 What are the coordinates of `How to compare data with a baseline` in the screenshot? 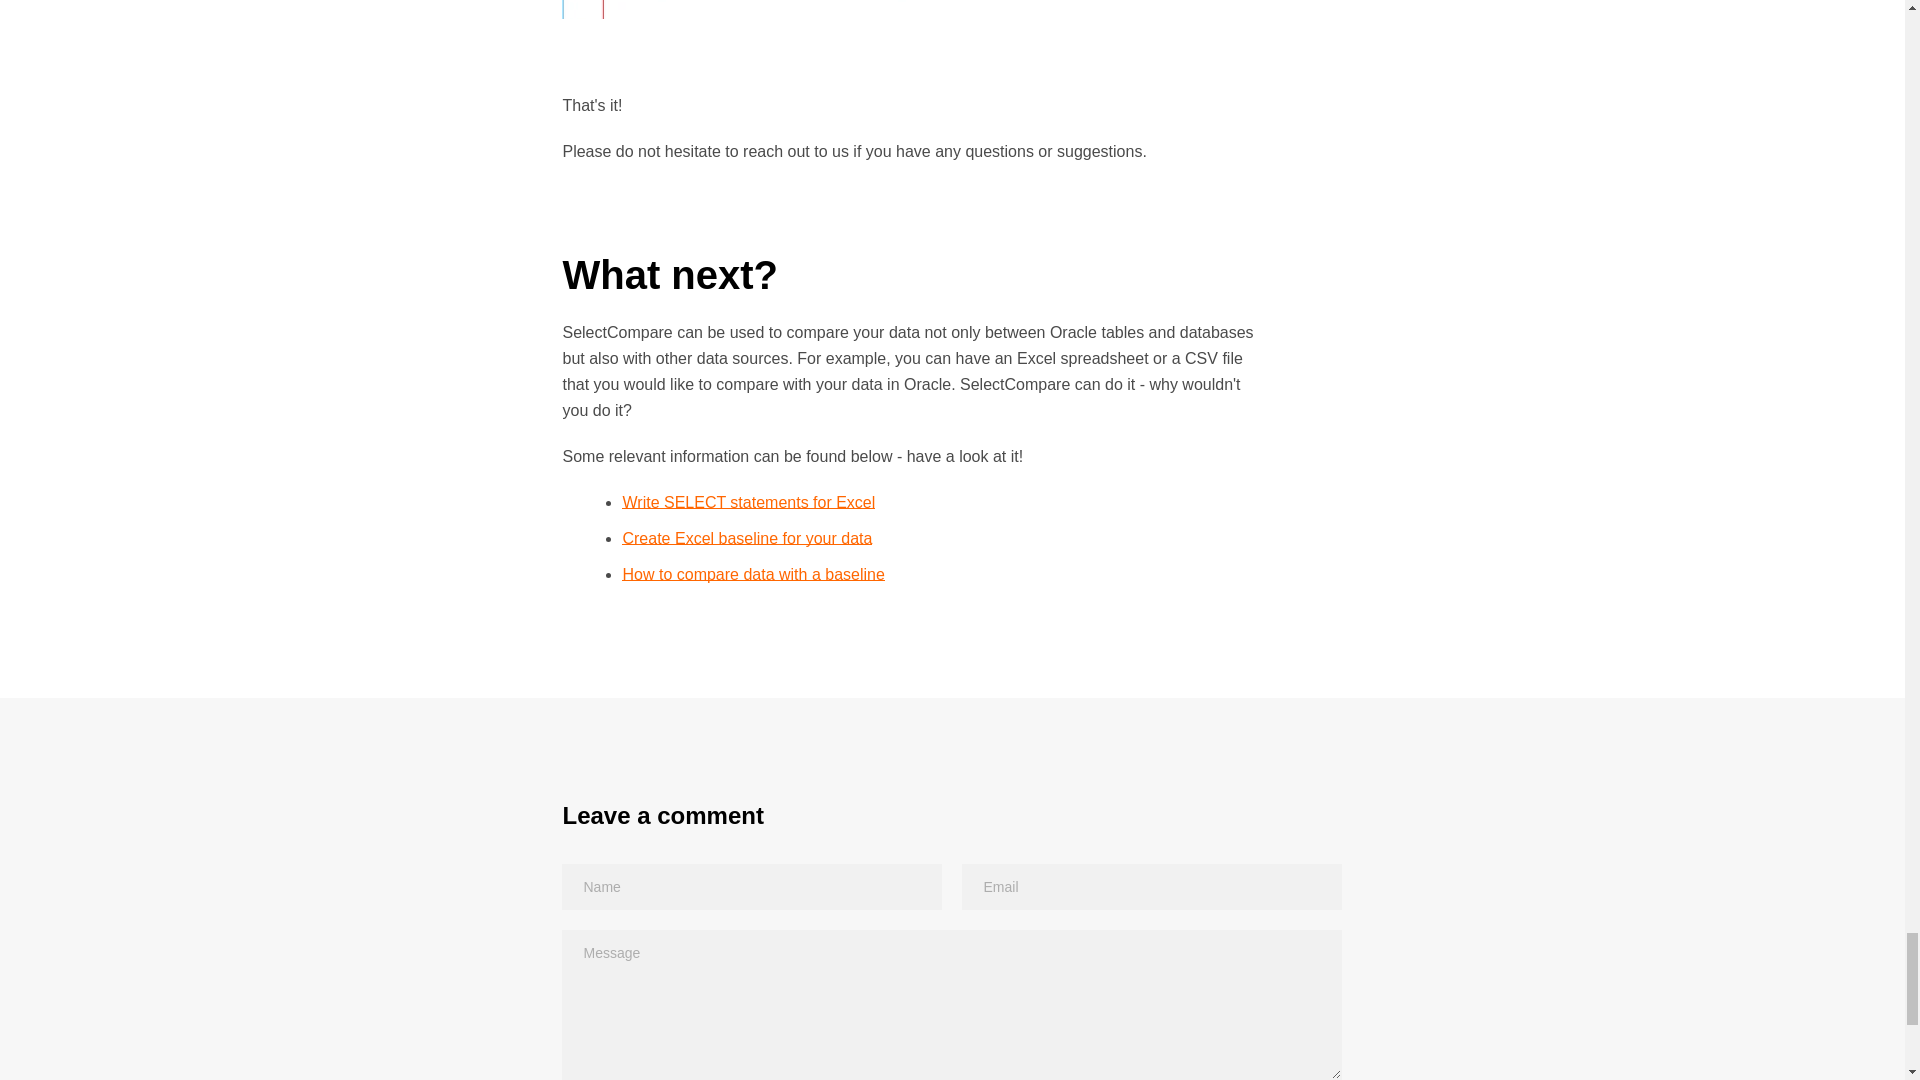 It's located at (752, 574).